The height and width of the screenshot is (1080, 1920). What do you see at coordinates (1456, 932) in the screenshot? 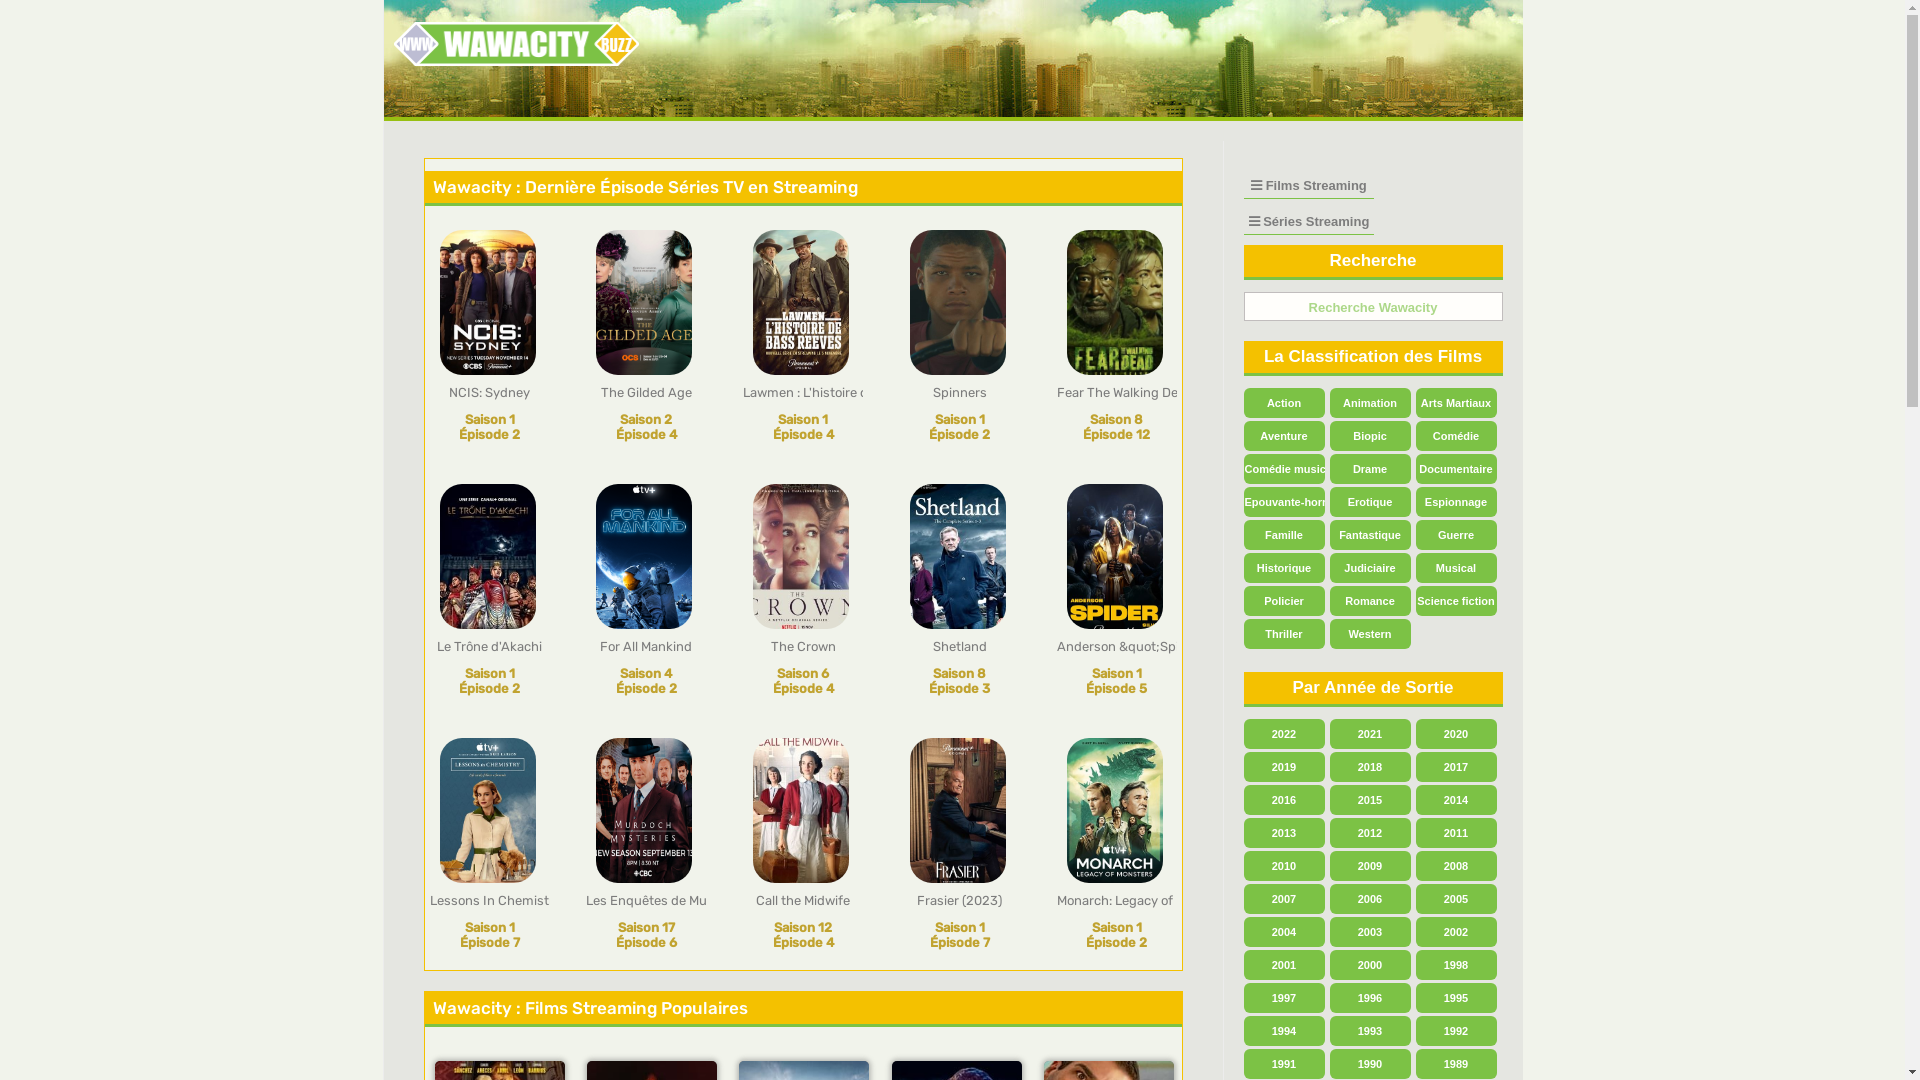
I see `2002` at bounding box center [1456, 932].